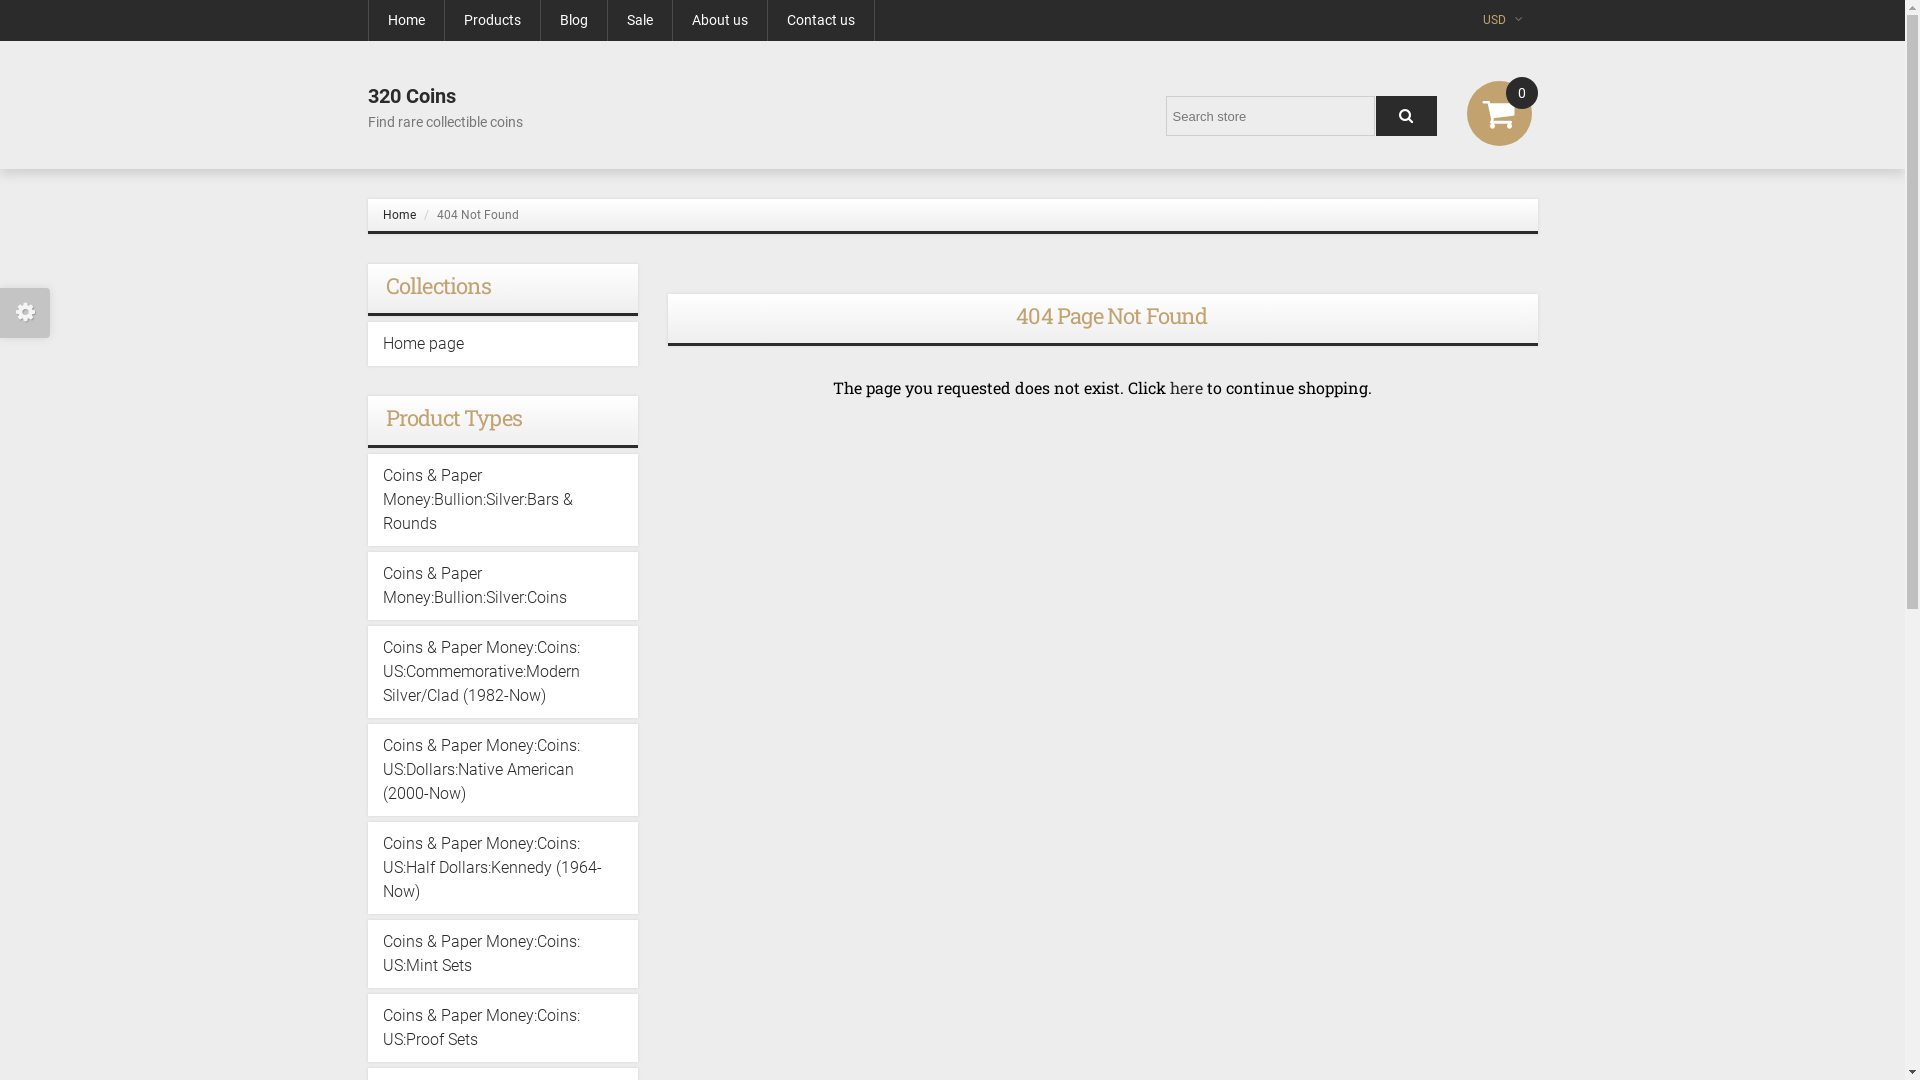 This screenshot has width=1920, height=1080. What do you see at coordinates (503, 500) in the screenshot?
I see `Coins & Paper Money:Bullion:Silver:Bars & Rounds` at bounding box center [503, 500].